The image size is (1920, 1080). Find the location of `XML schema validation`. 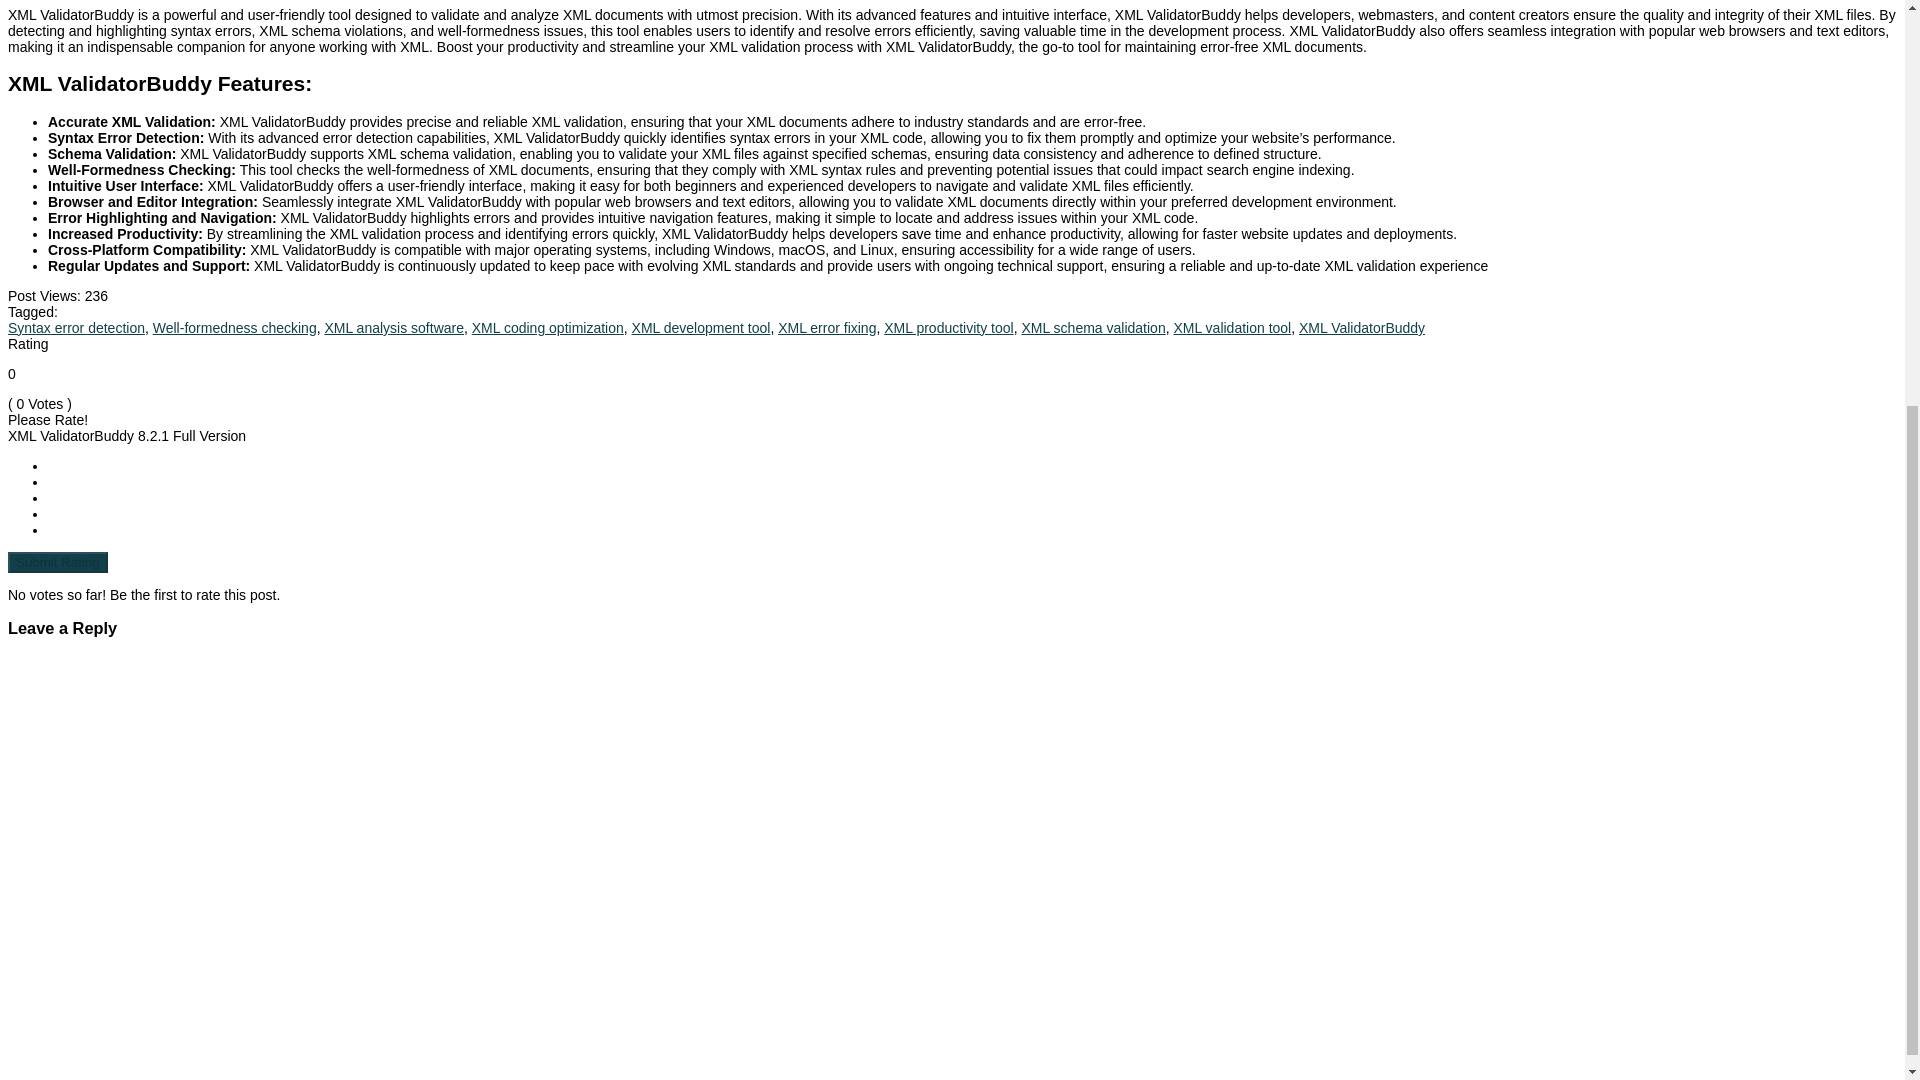

XML schema validation is located at coordinates (1093, 327).